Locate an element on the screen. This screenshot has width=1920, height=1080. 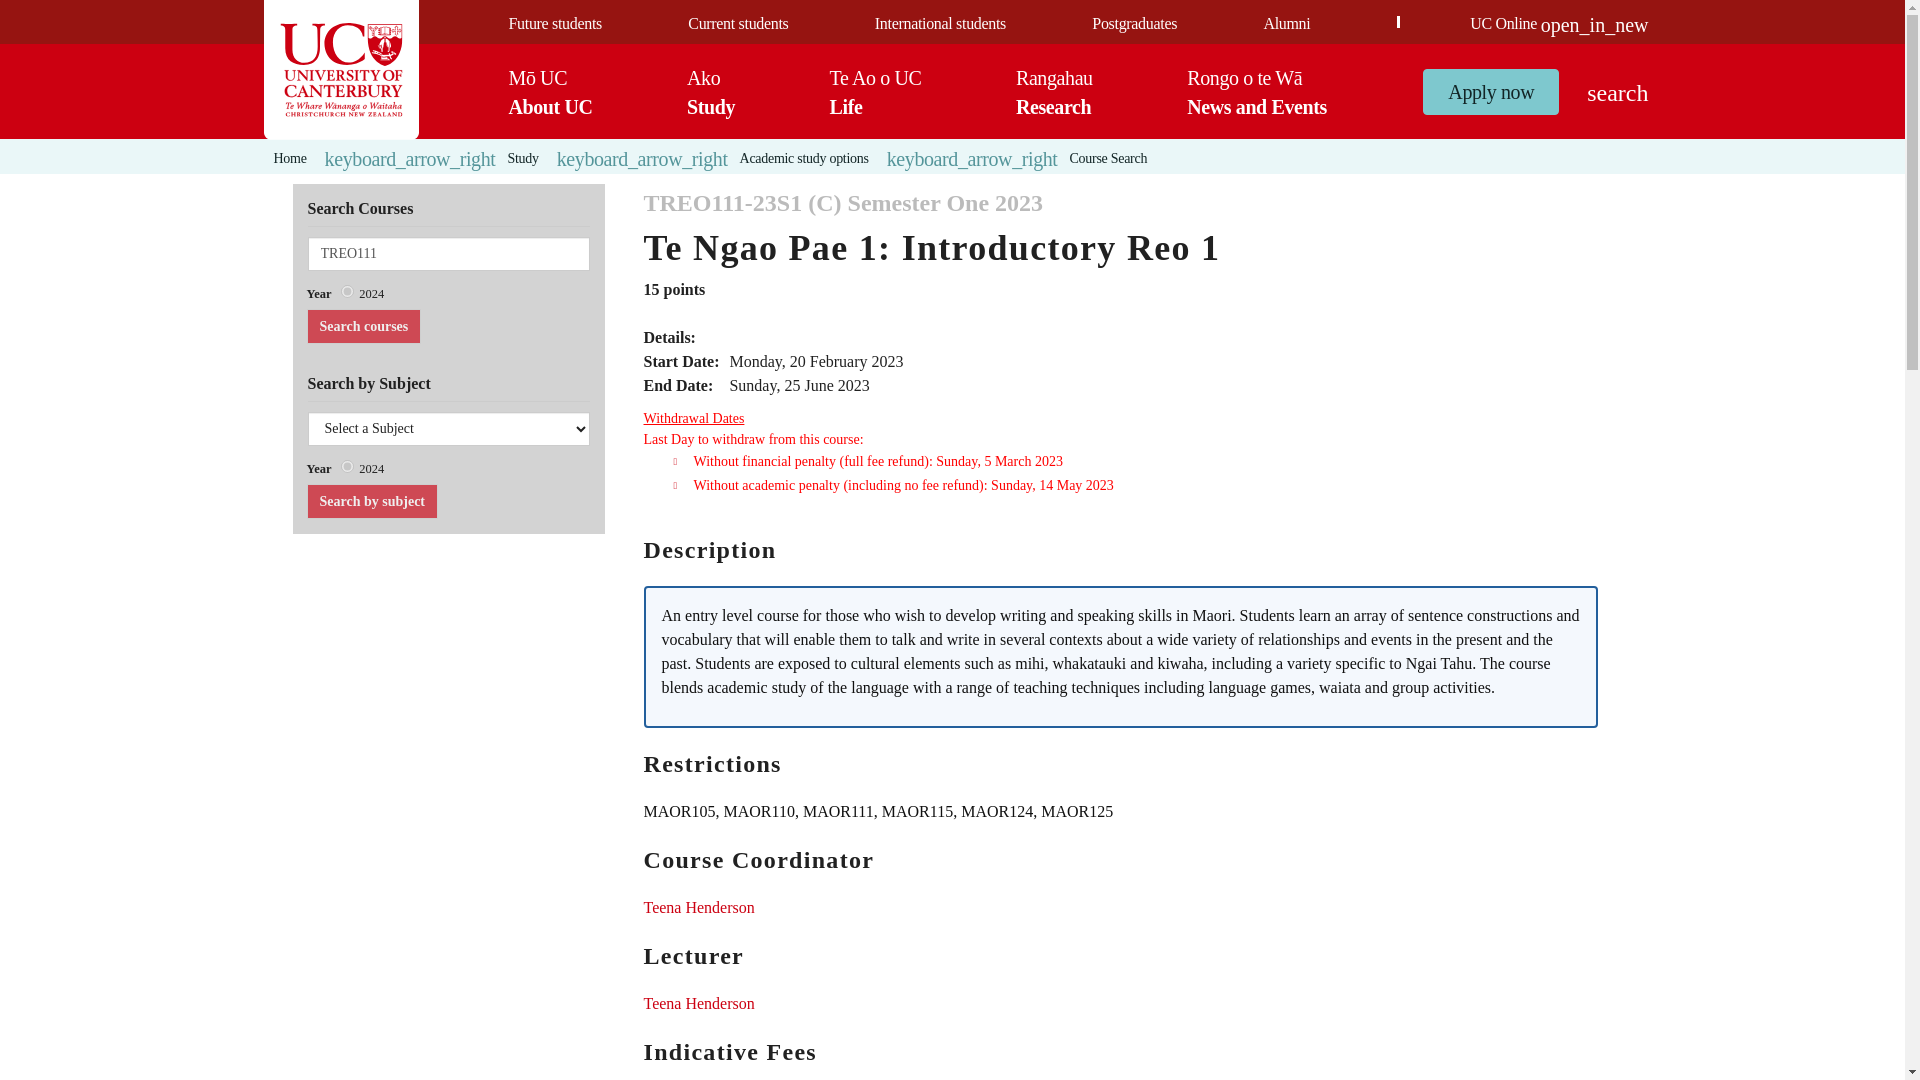
2024 is located at coordinates (347, 466).